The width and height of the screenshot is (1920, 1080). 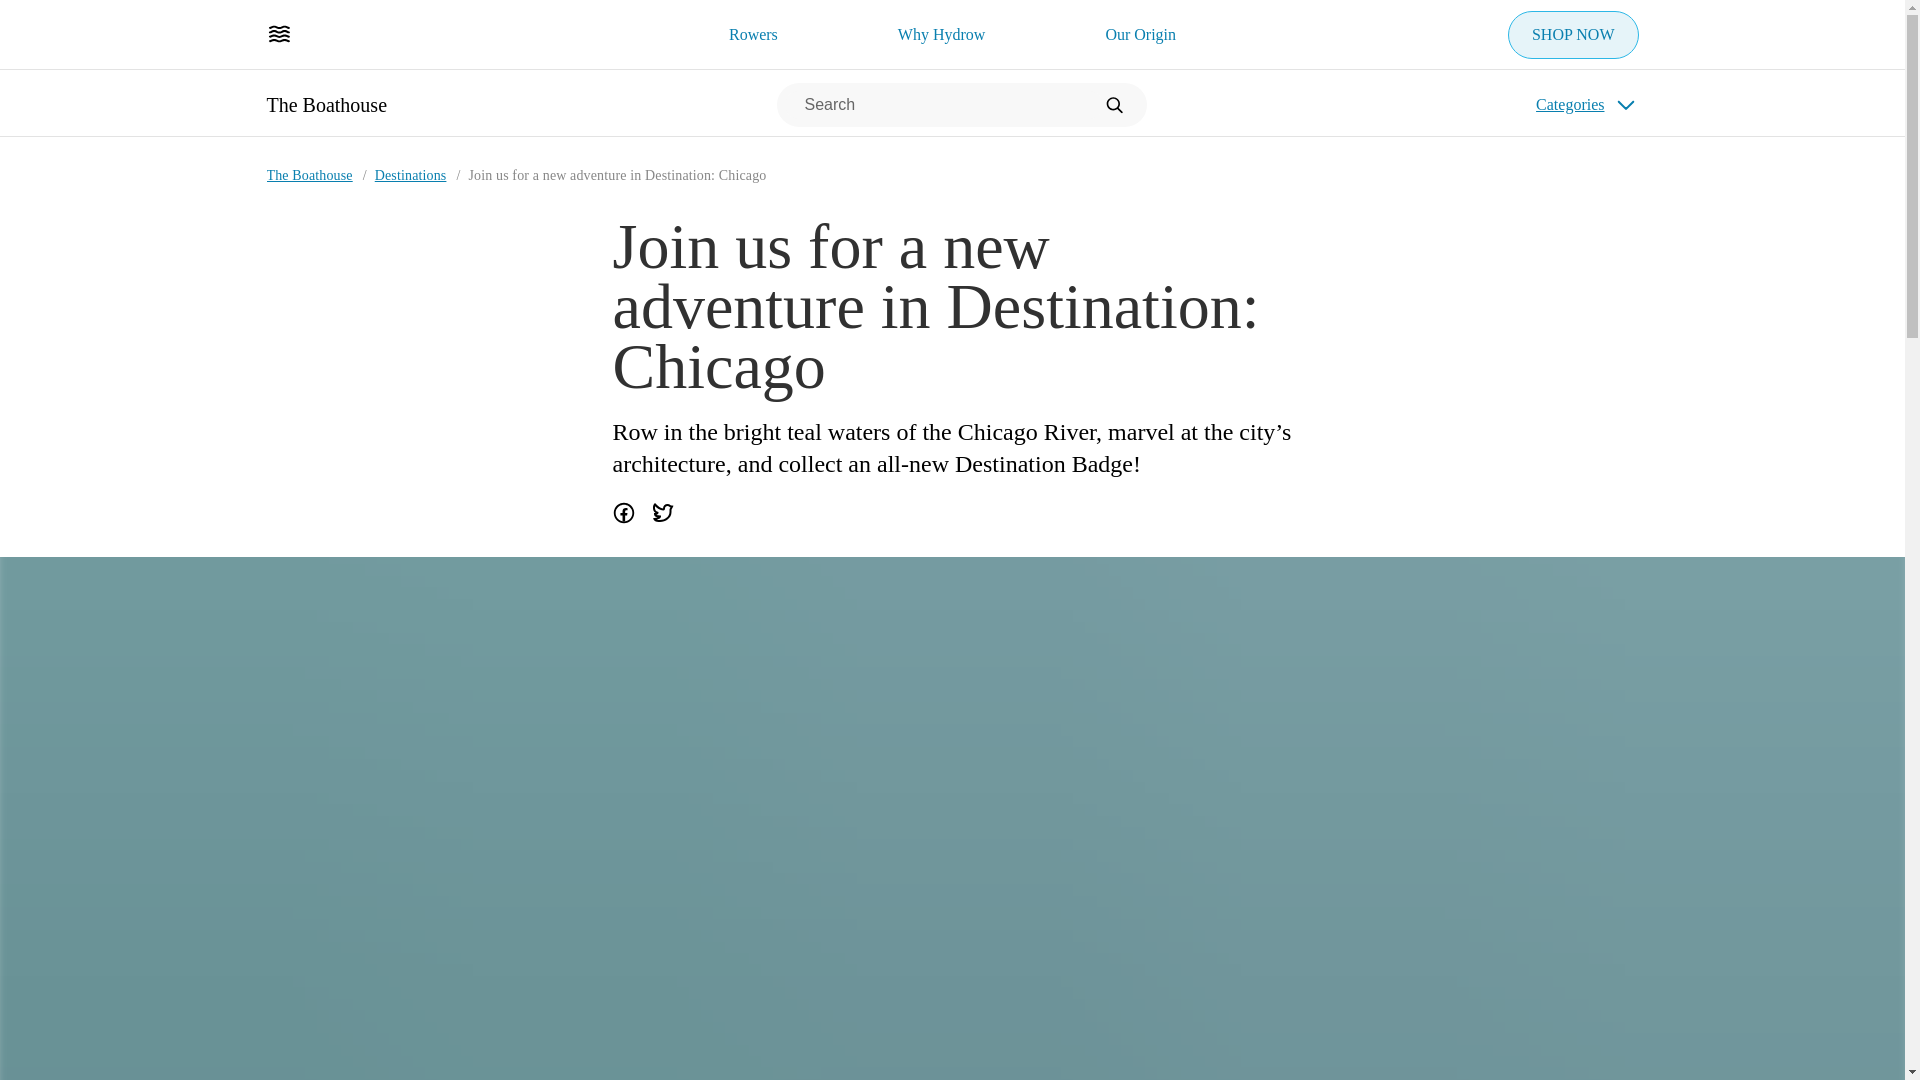 What do you see at coordinates (752, 34) in the screenshot?
I see `Rowers` at bounding box center [752, 34].